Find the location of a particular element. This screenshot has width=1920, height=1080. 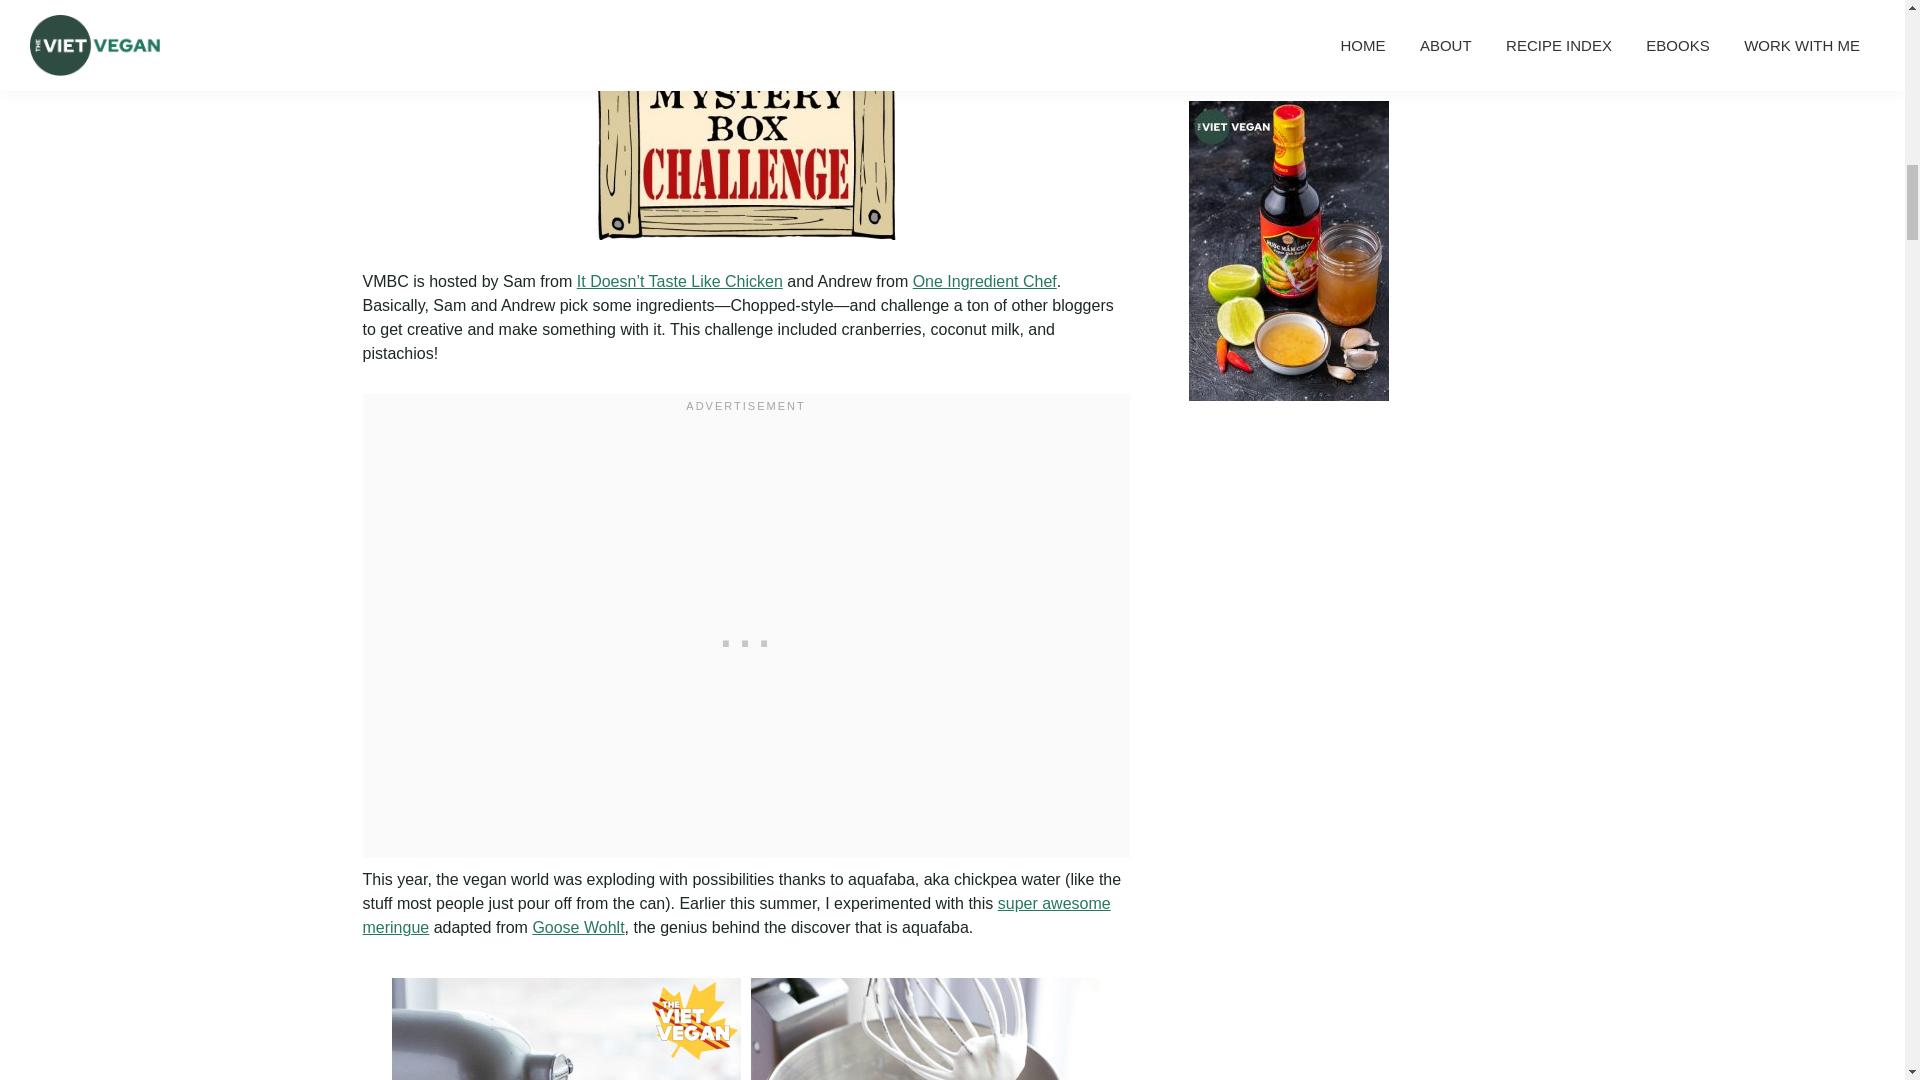

super awesome meringue is located at coordinates (736, 916).